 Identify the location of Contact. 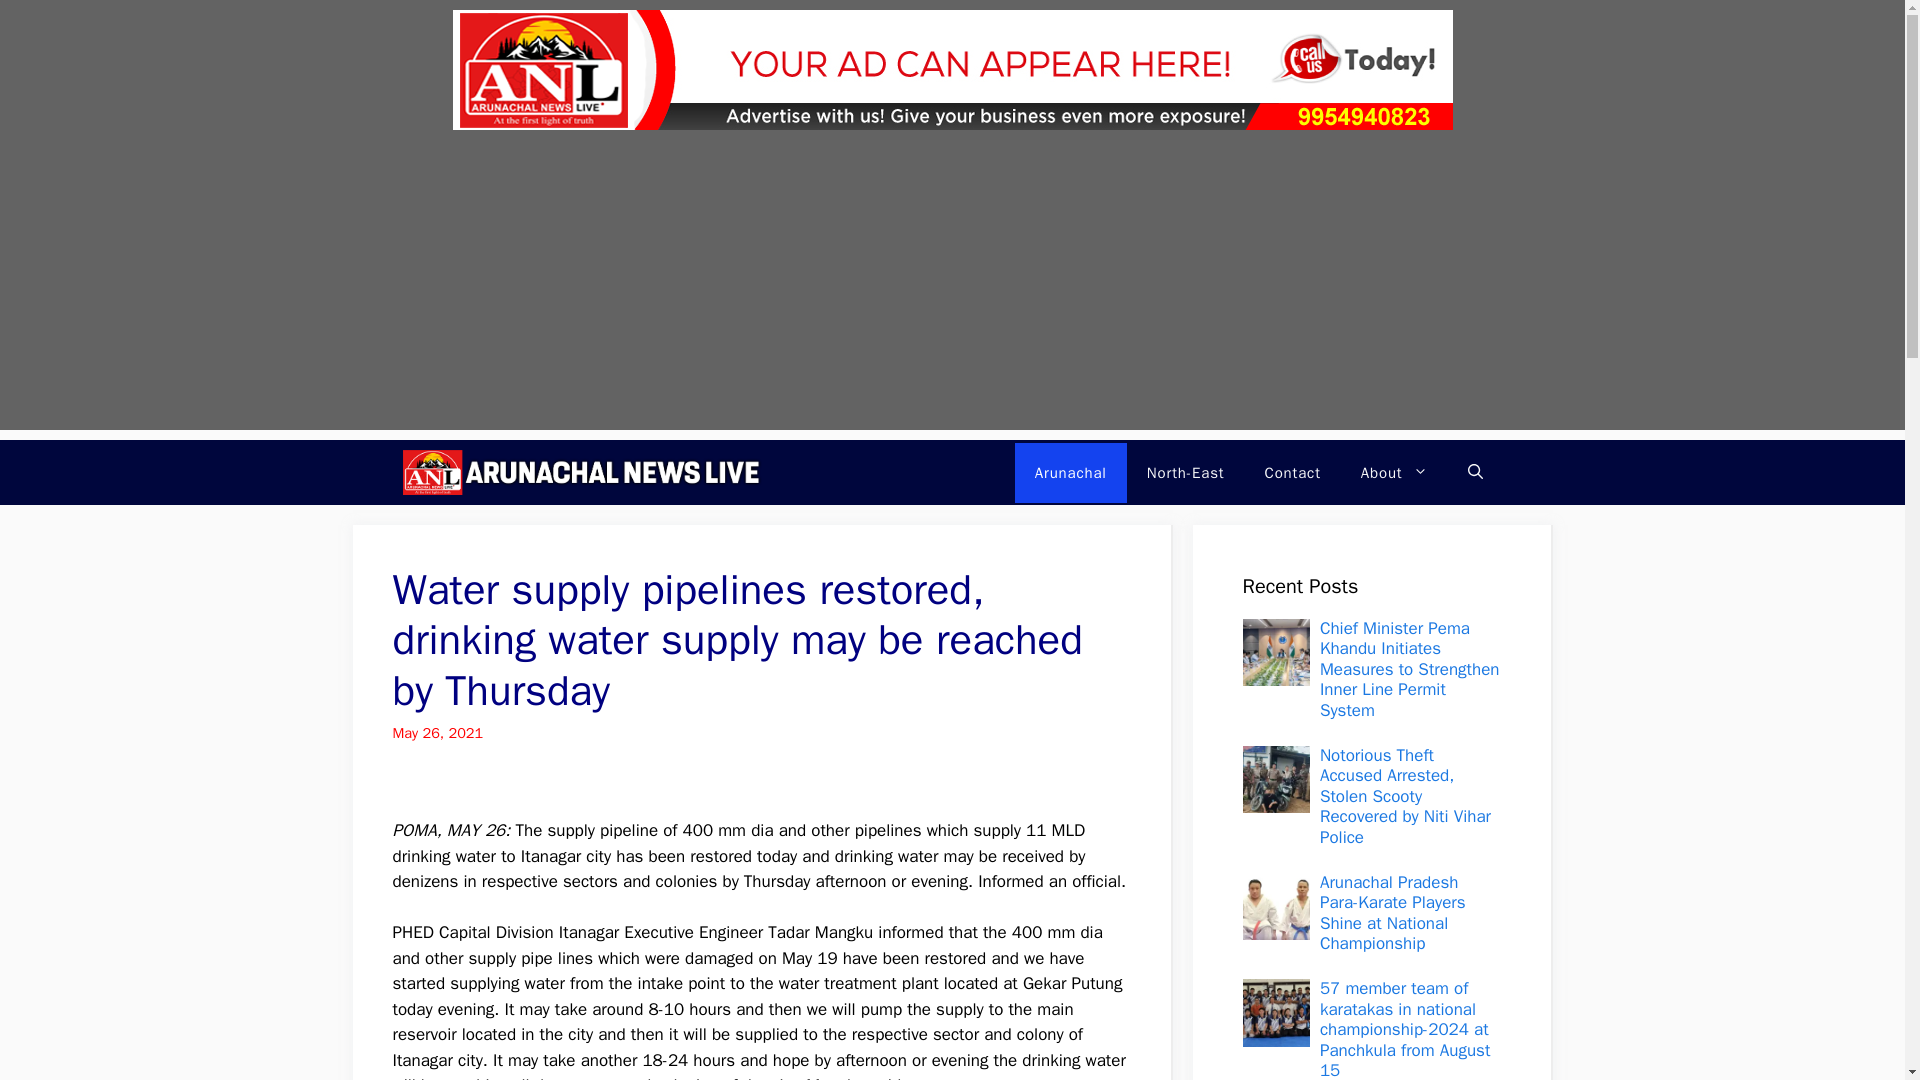
(1292, 472).